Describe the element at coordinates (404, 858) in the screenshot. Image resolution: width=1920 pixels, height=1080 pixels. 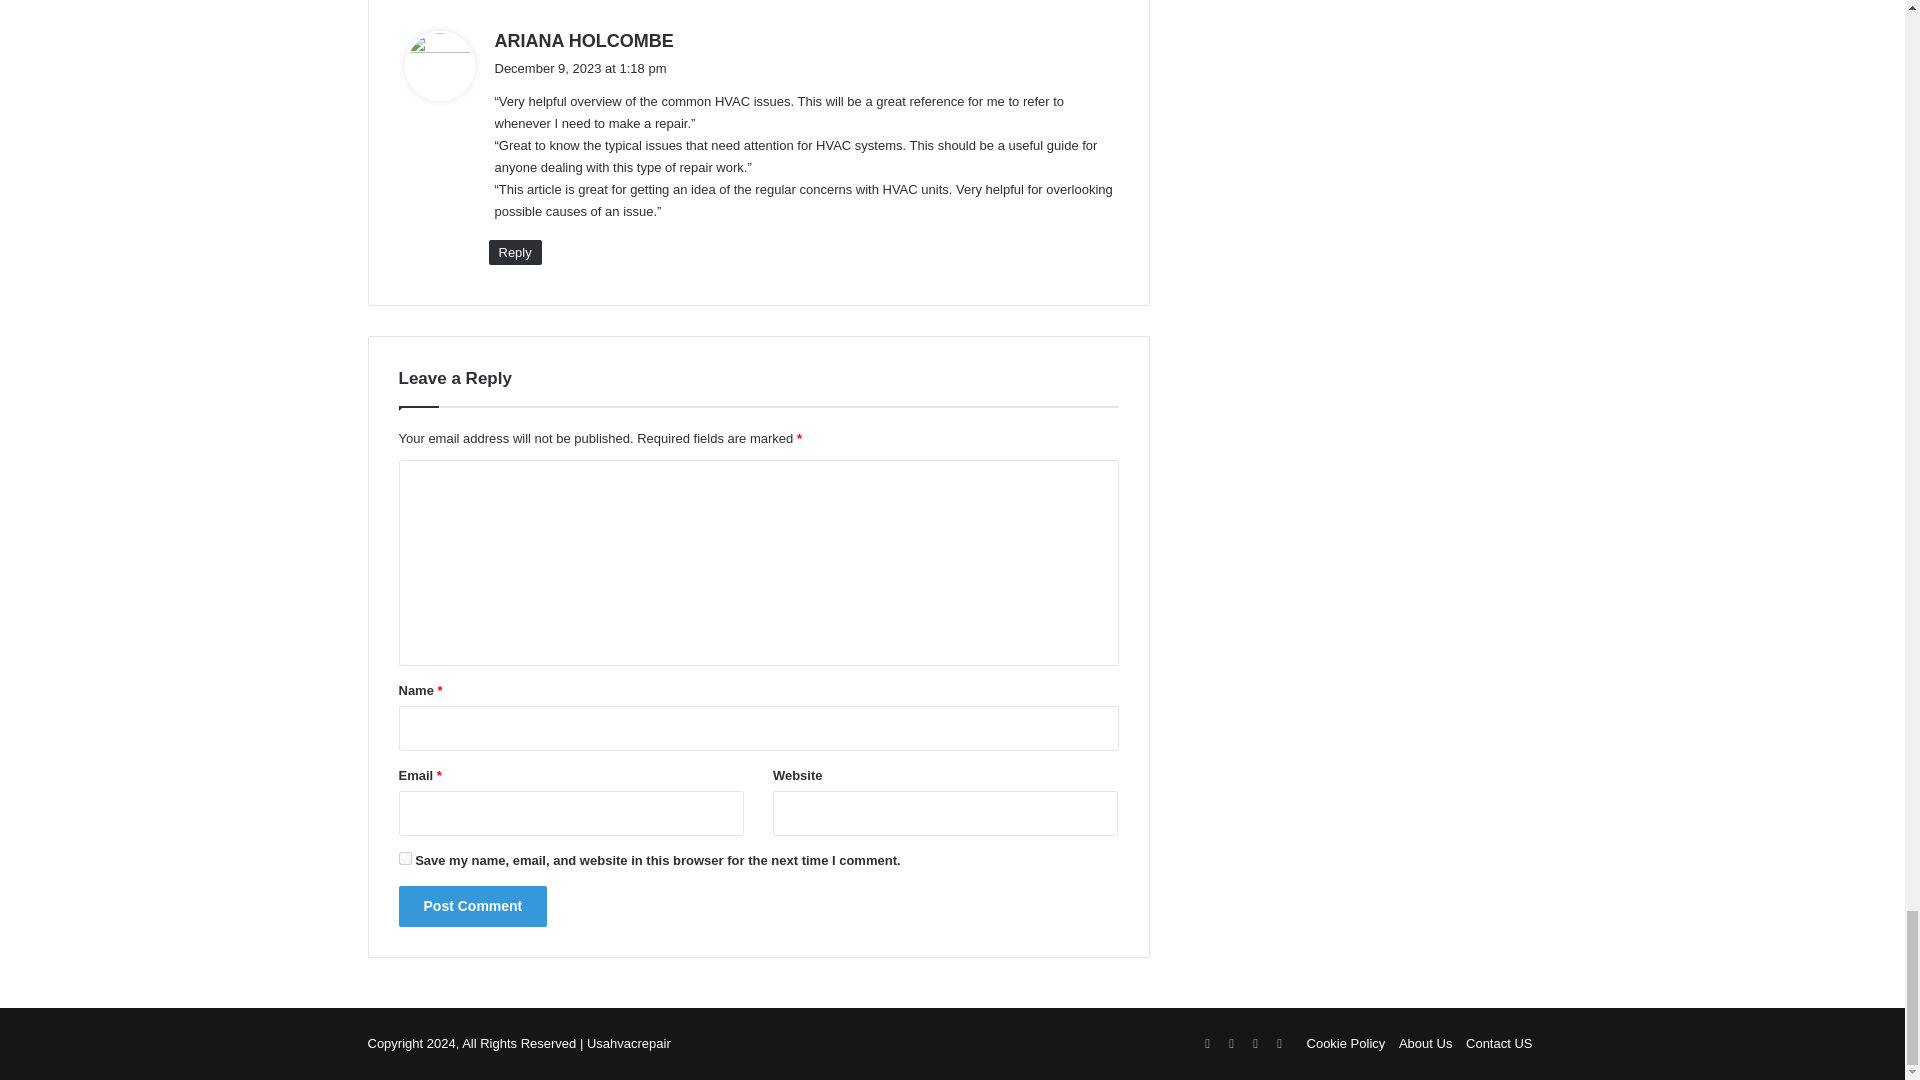
I see `yes` at that location.